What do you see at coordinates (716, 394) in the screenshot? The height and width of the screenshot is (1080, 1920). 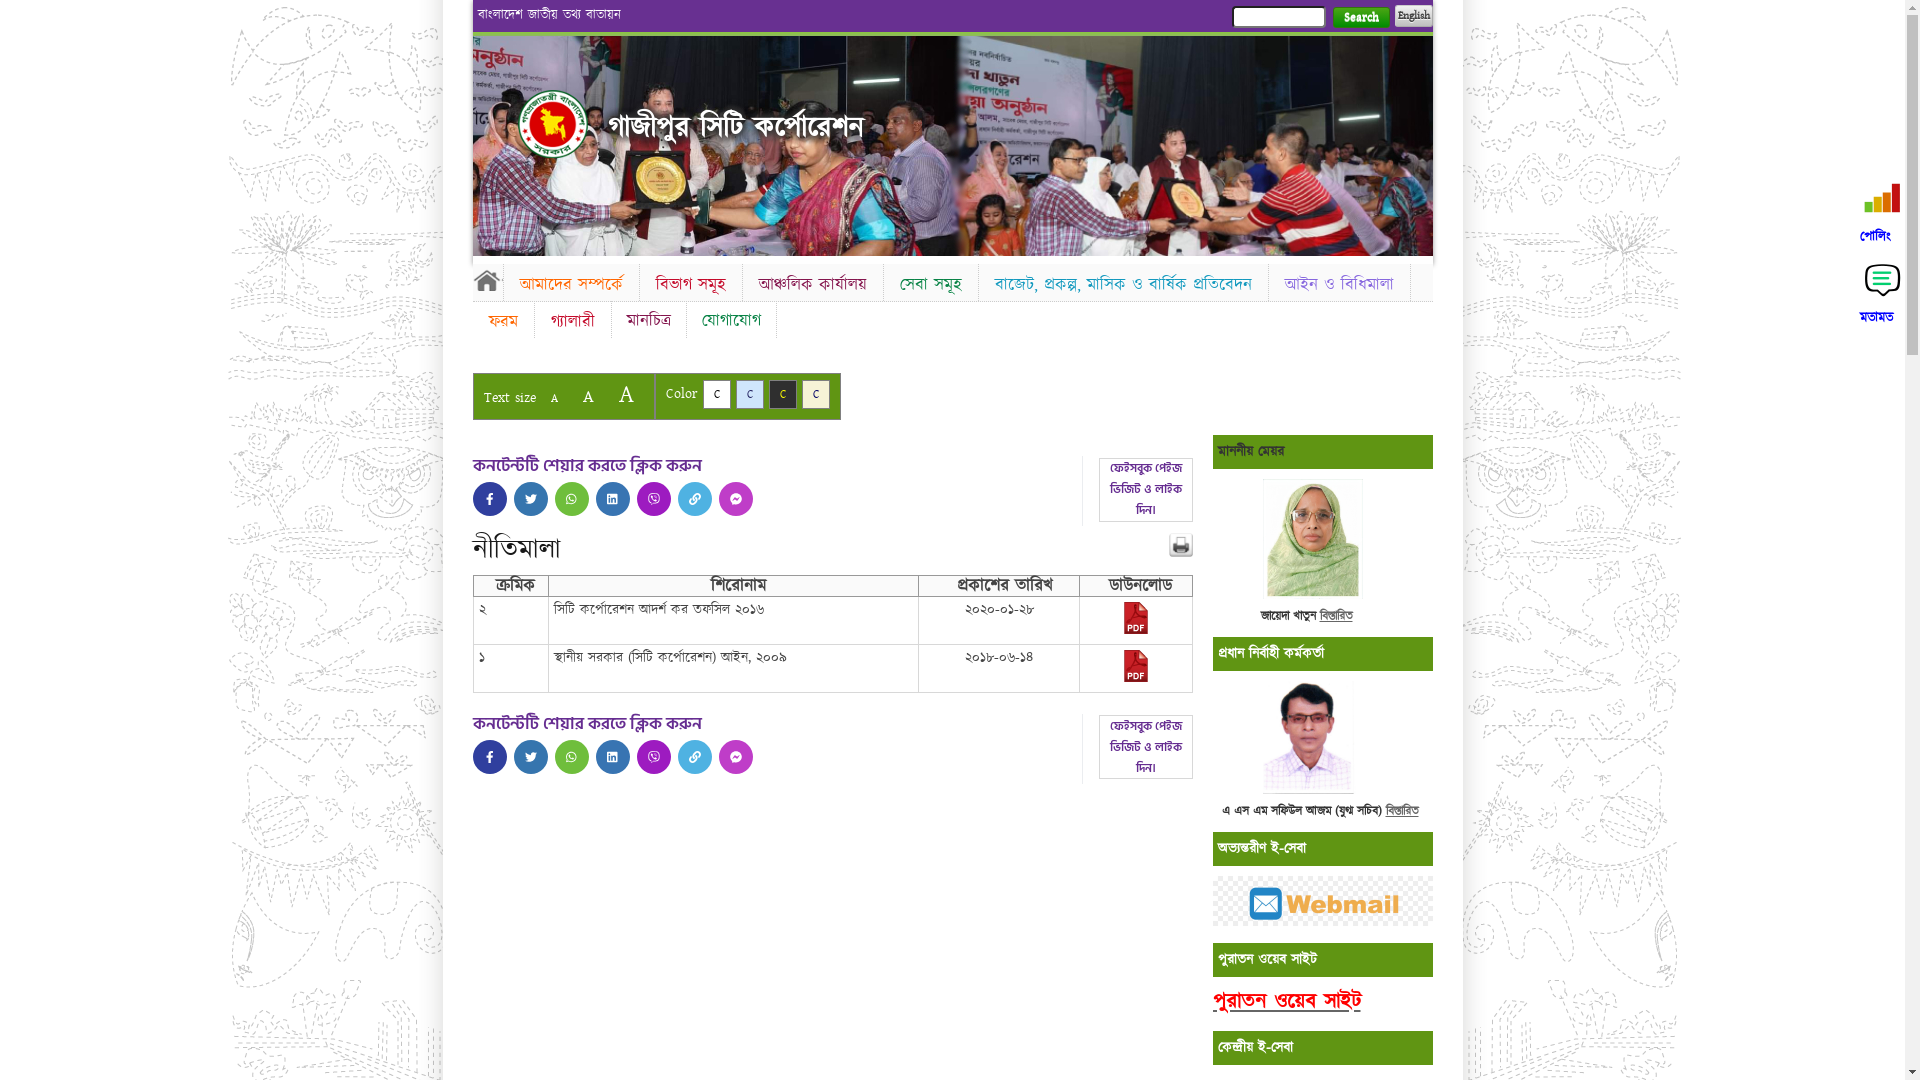 I see `C` at bounding box center [716, 394].